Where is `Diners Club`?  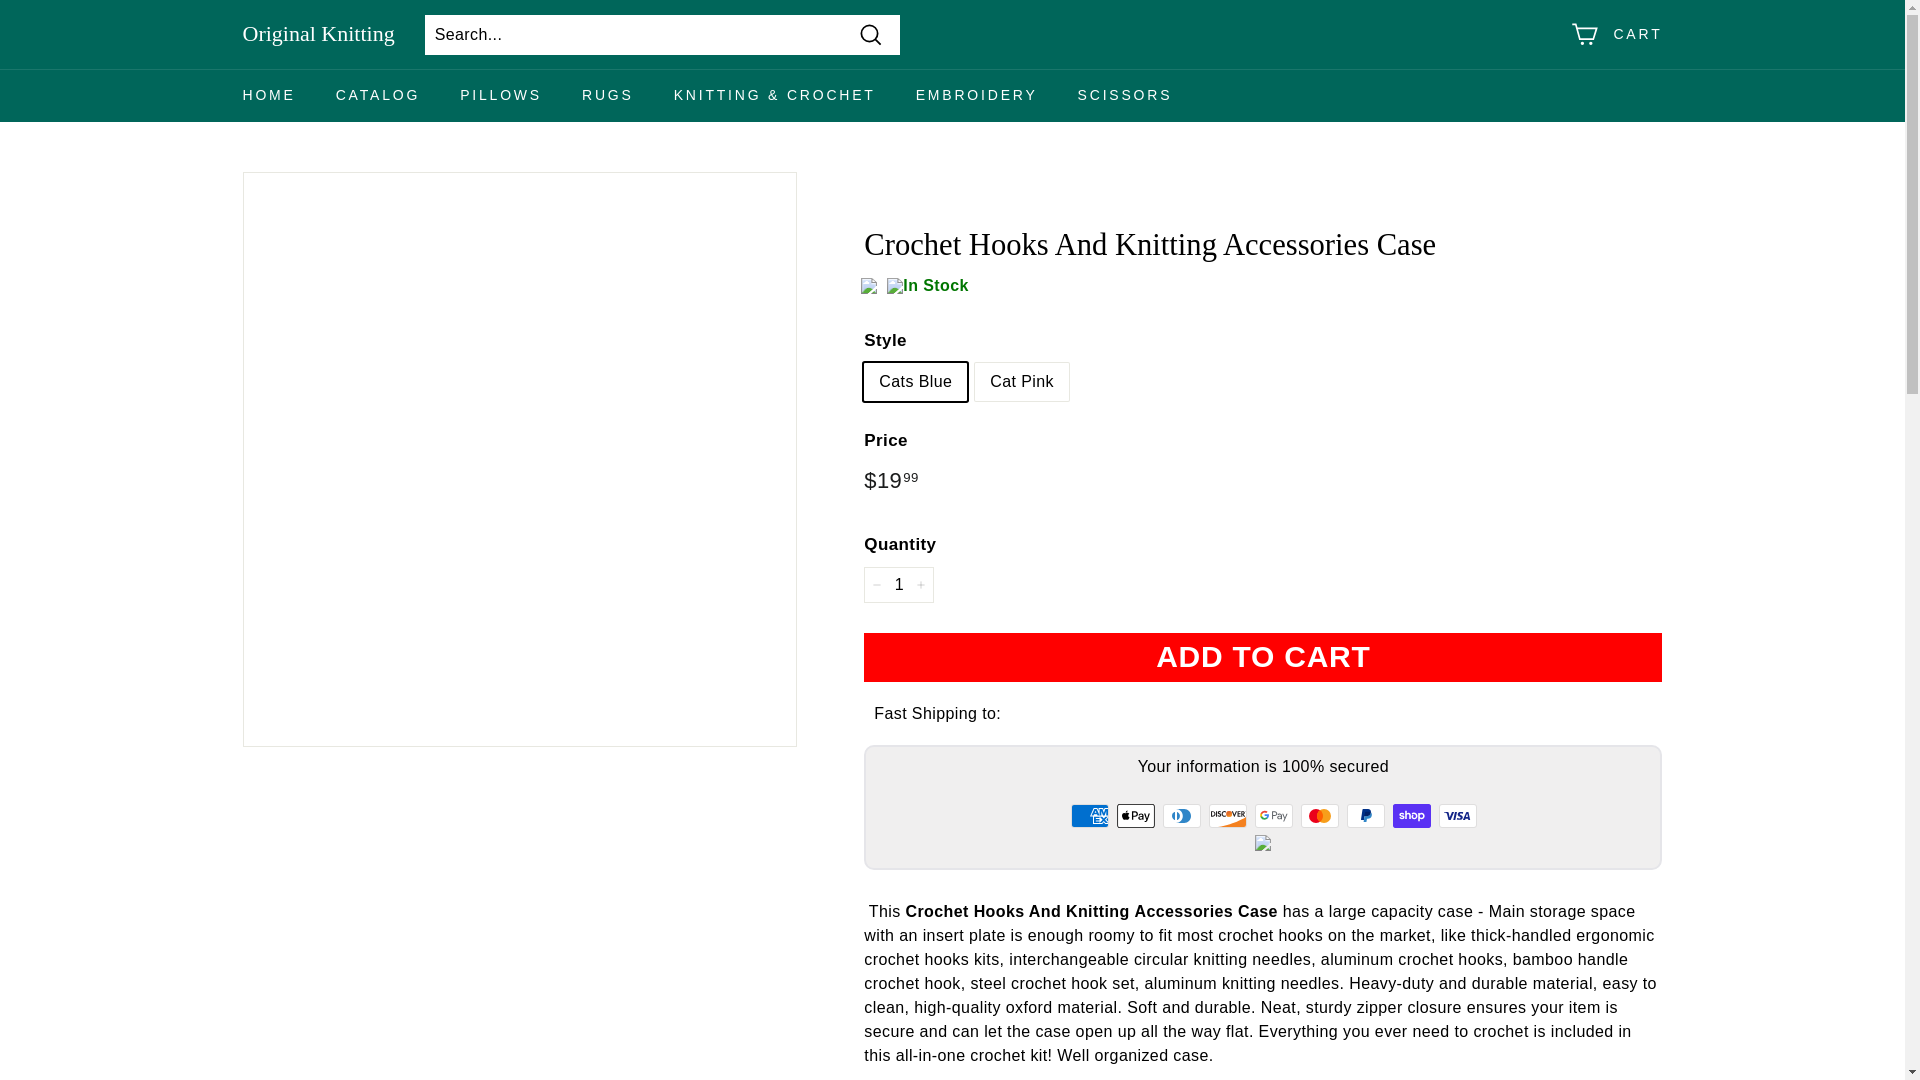 Diners Club is located at coordinates (1182, 816).